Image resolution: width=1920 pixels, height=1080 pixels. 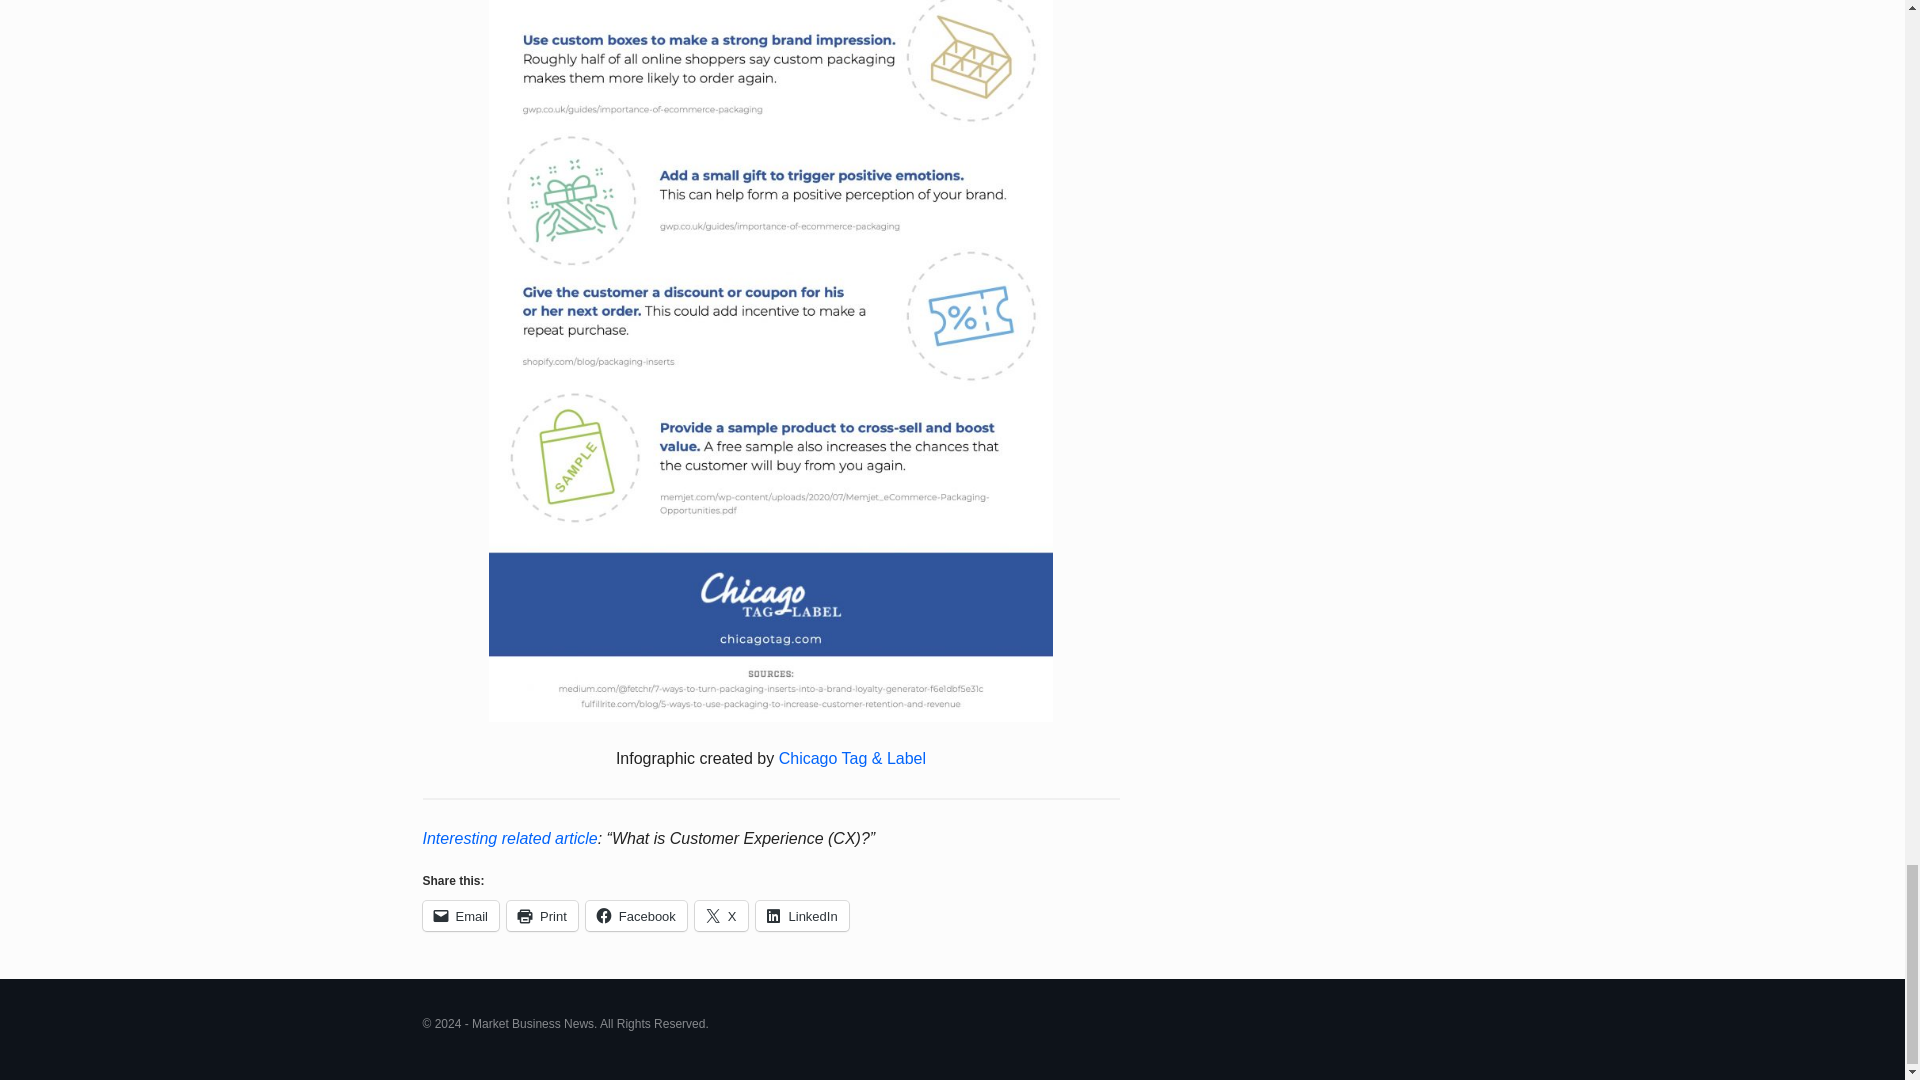 What do you see at coordinates (460, 915) in the screenshot?
I see `Email` at bounding box center [460, 915].